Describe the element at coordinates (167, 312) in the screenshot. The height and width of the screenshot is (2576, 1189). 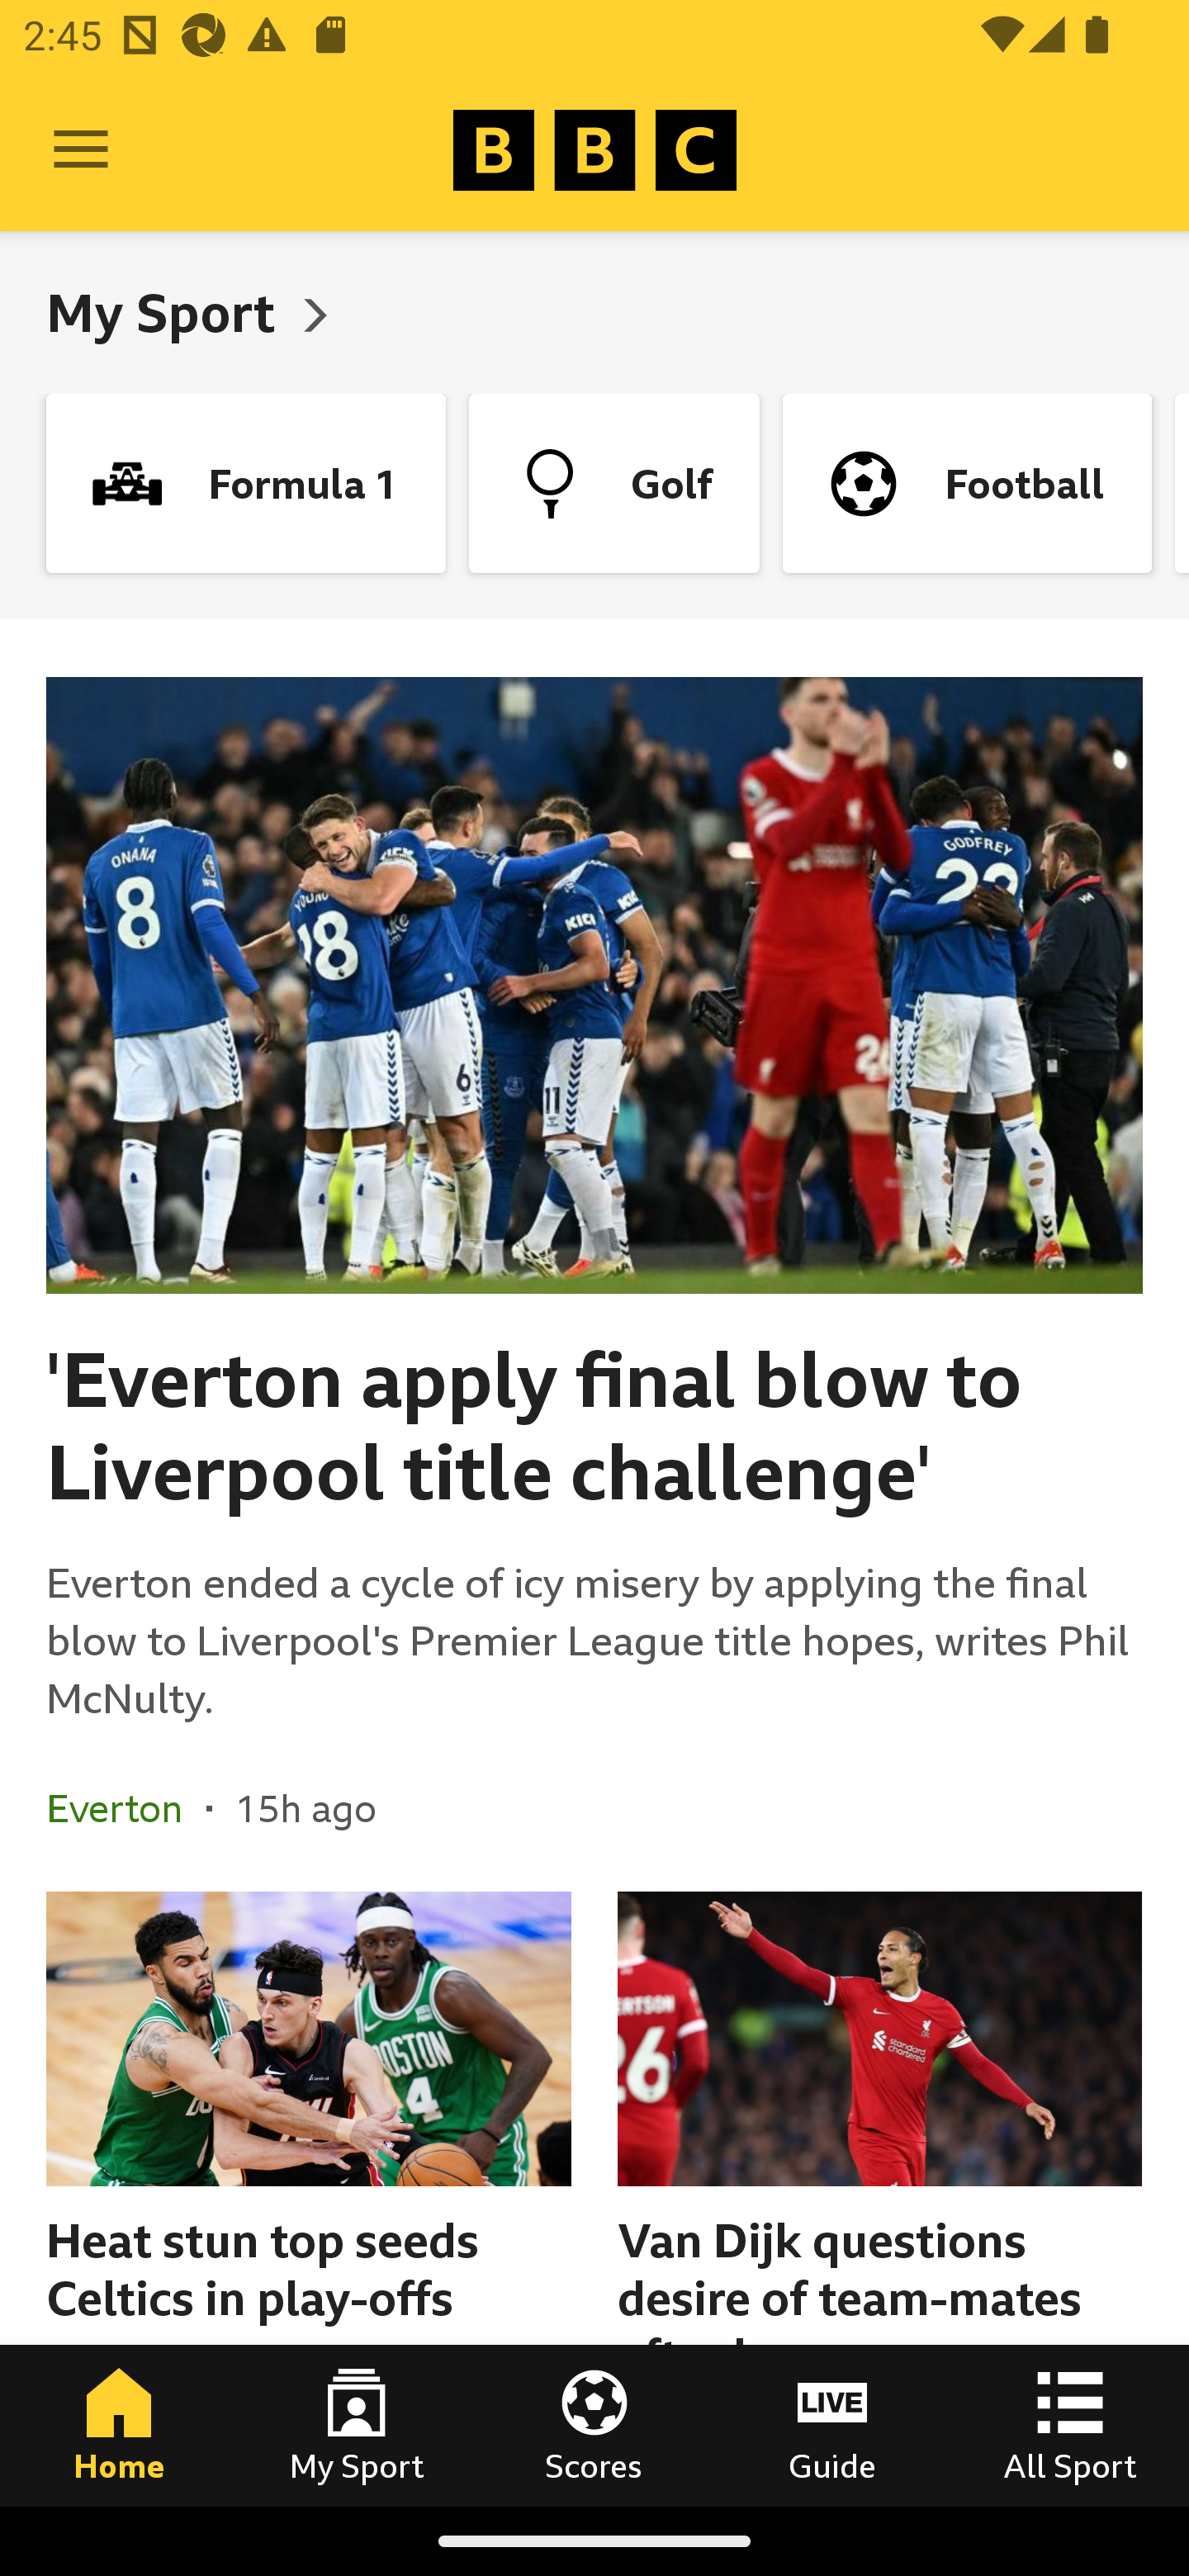
I see `My Sport` at that location.